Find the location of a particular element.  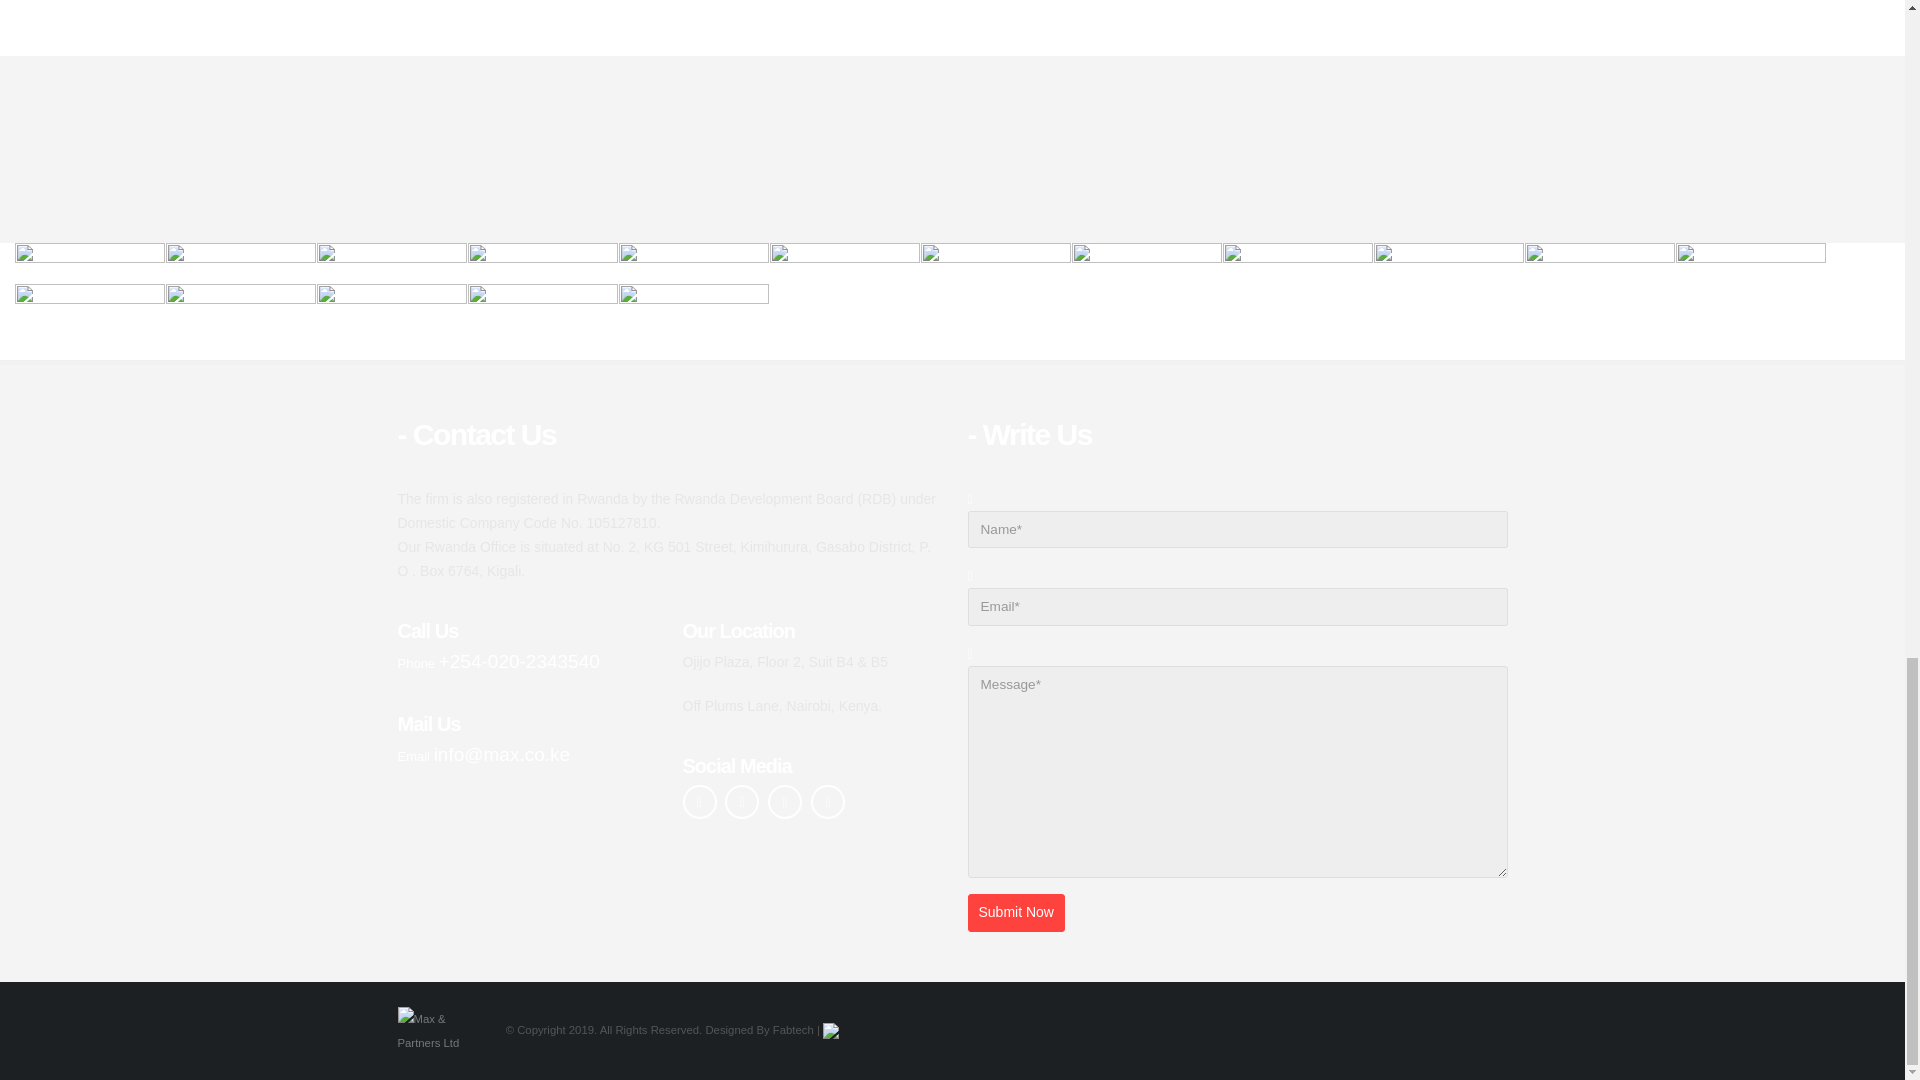

Call Us is located at coordinates (484, 756).